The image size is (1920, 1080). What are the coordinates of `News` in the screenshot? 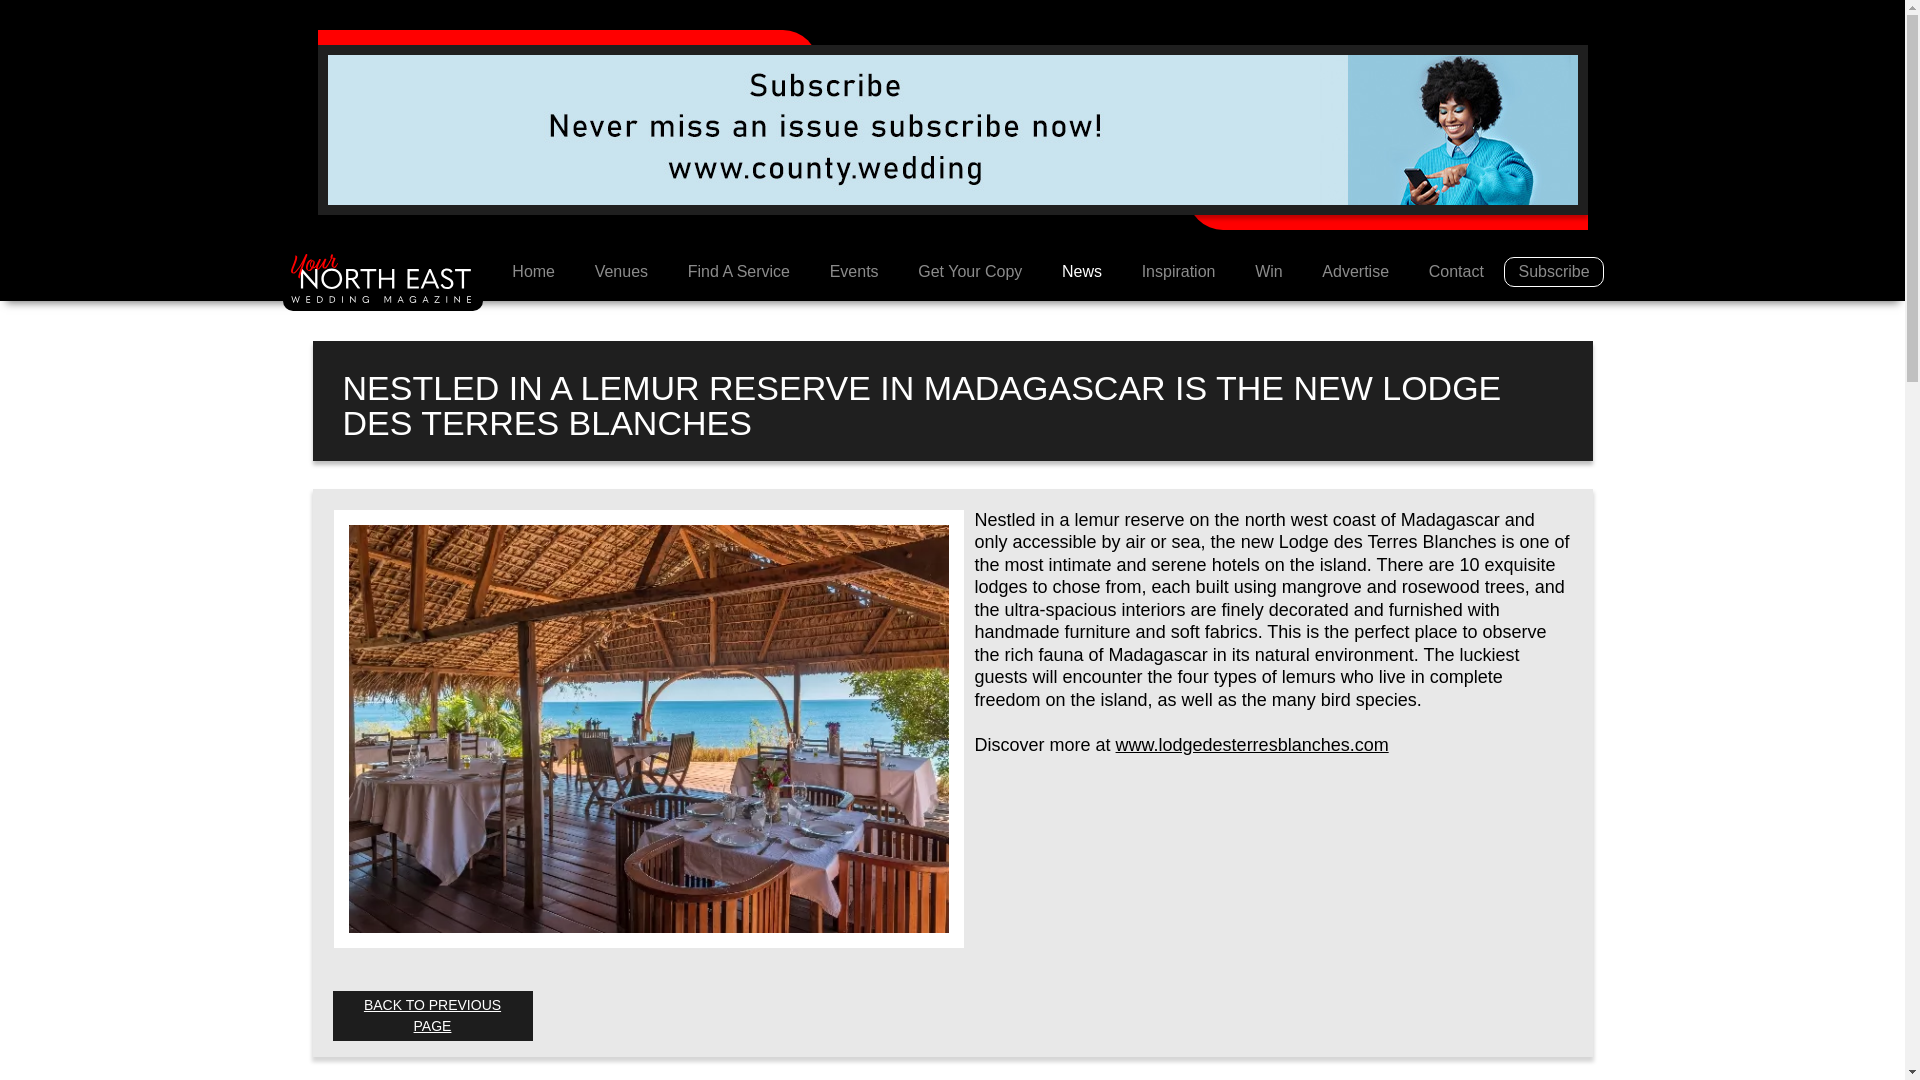 It's located at (1082, 271).